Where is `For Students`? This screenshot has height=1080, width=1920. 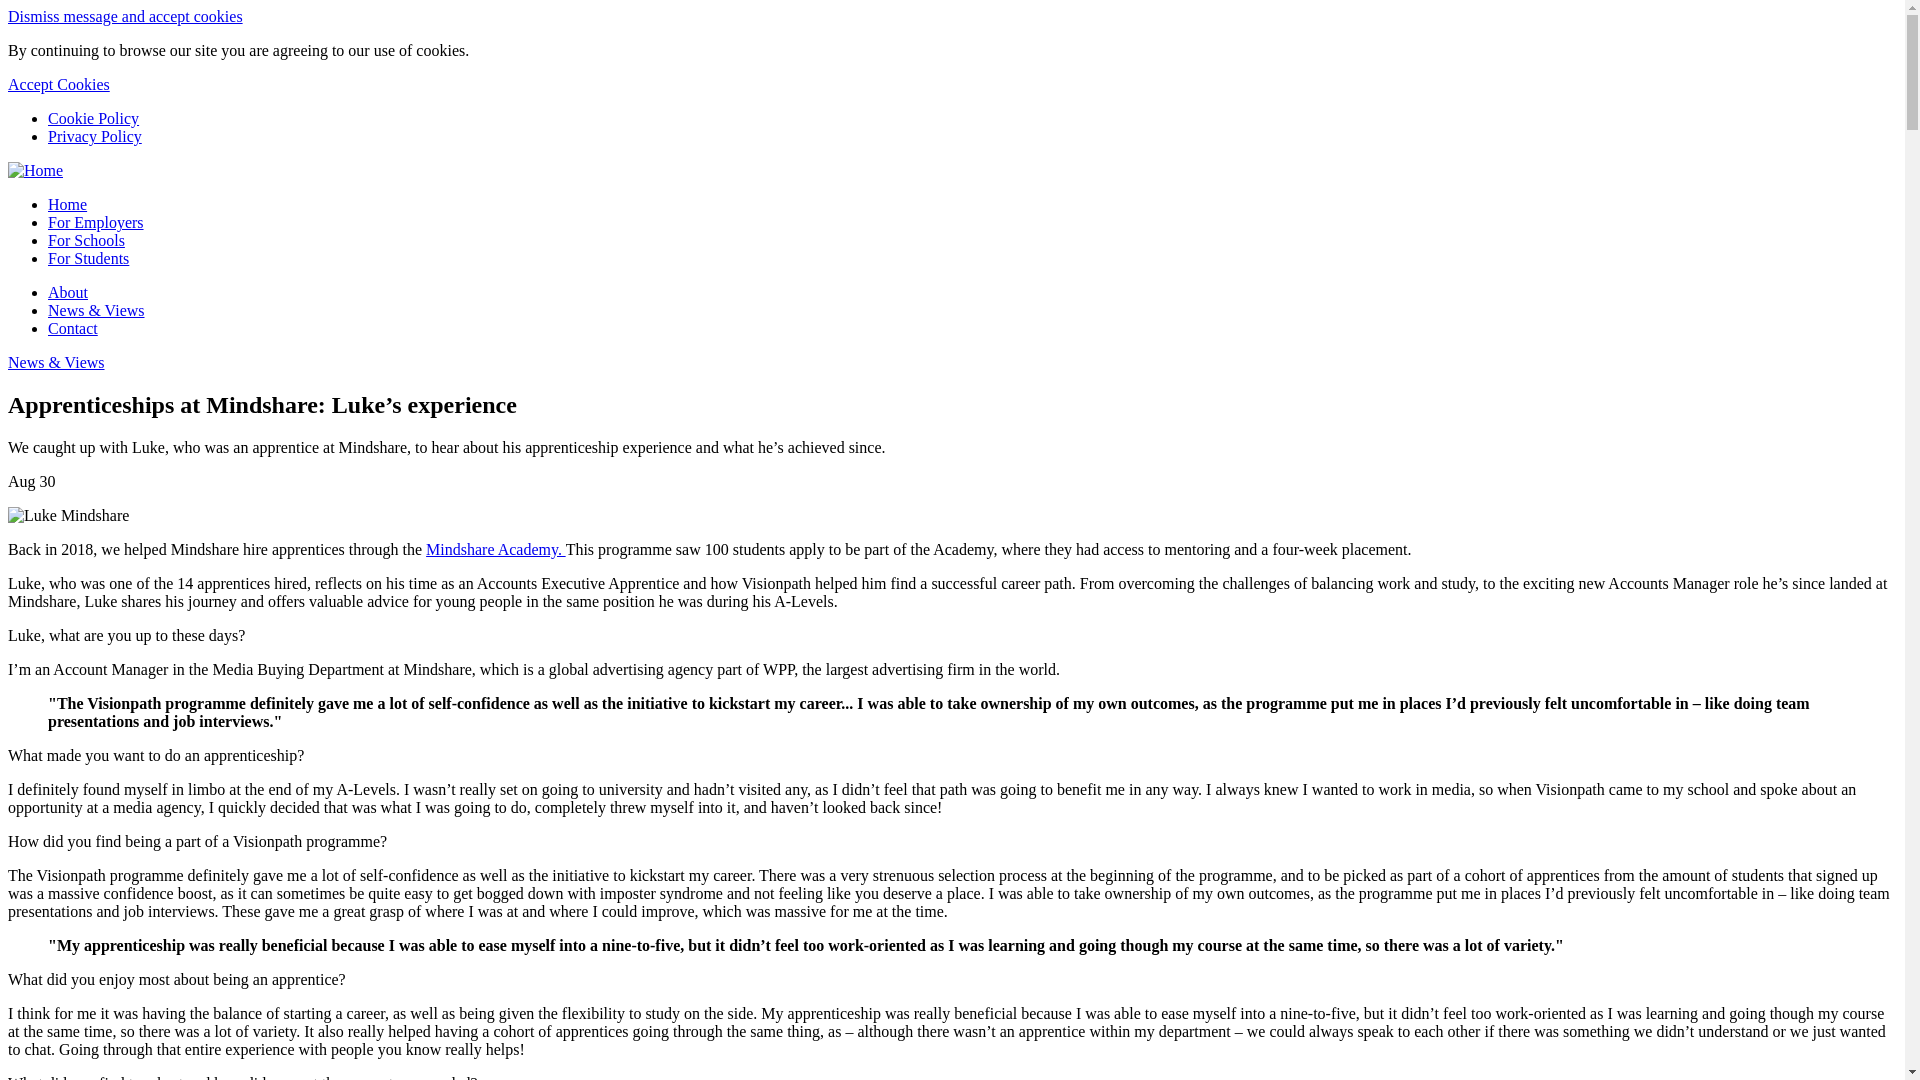 For Students is located at coordinates (88, 258).